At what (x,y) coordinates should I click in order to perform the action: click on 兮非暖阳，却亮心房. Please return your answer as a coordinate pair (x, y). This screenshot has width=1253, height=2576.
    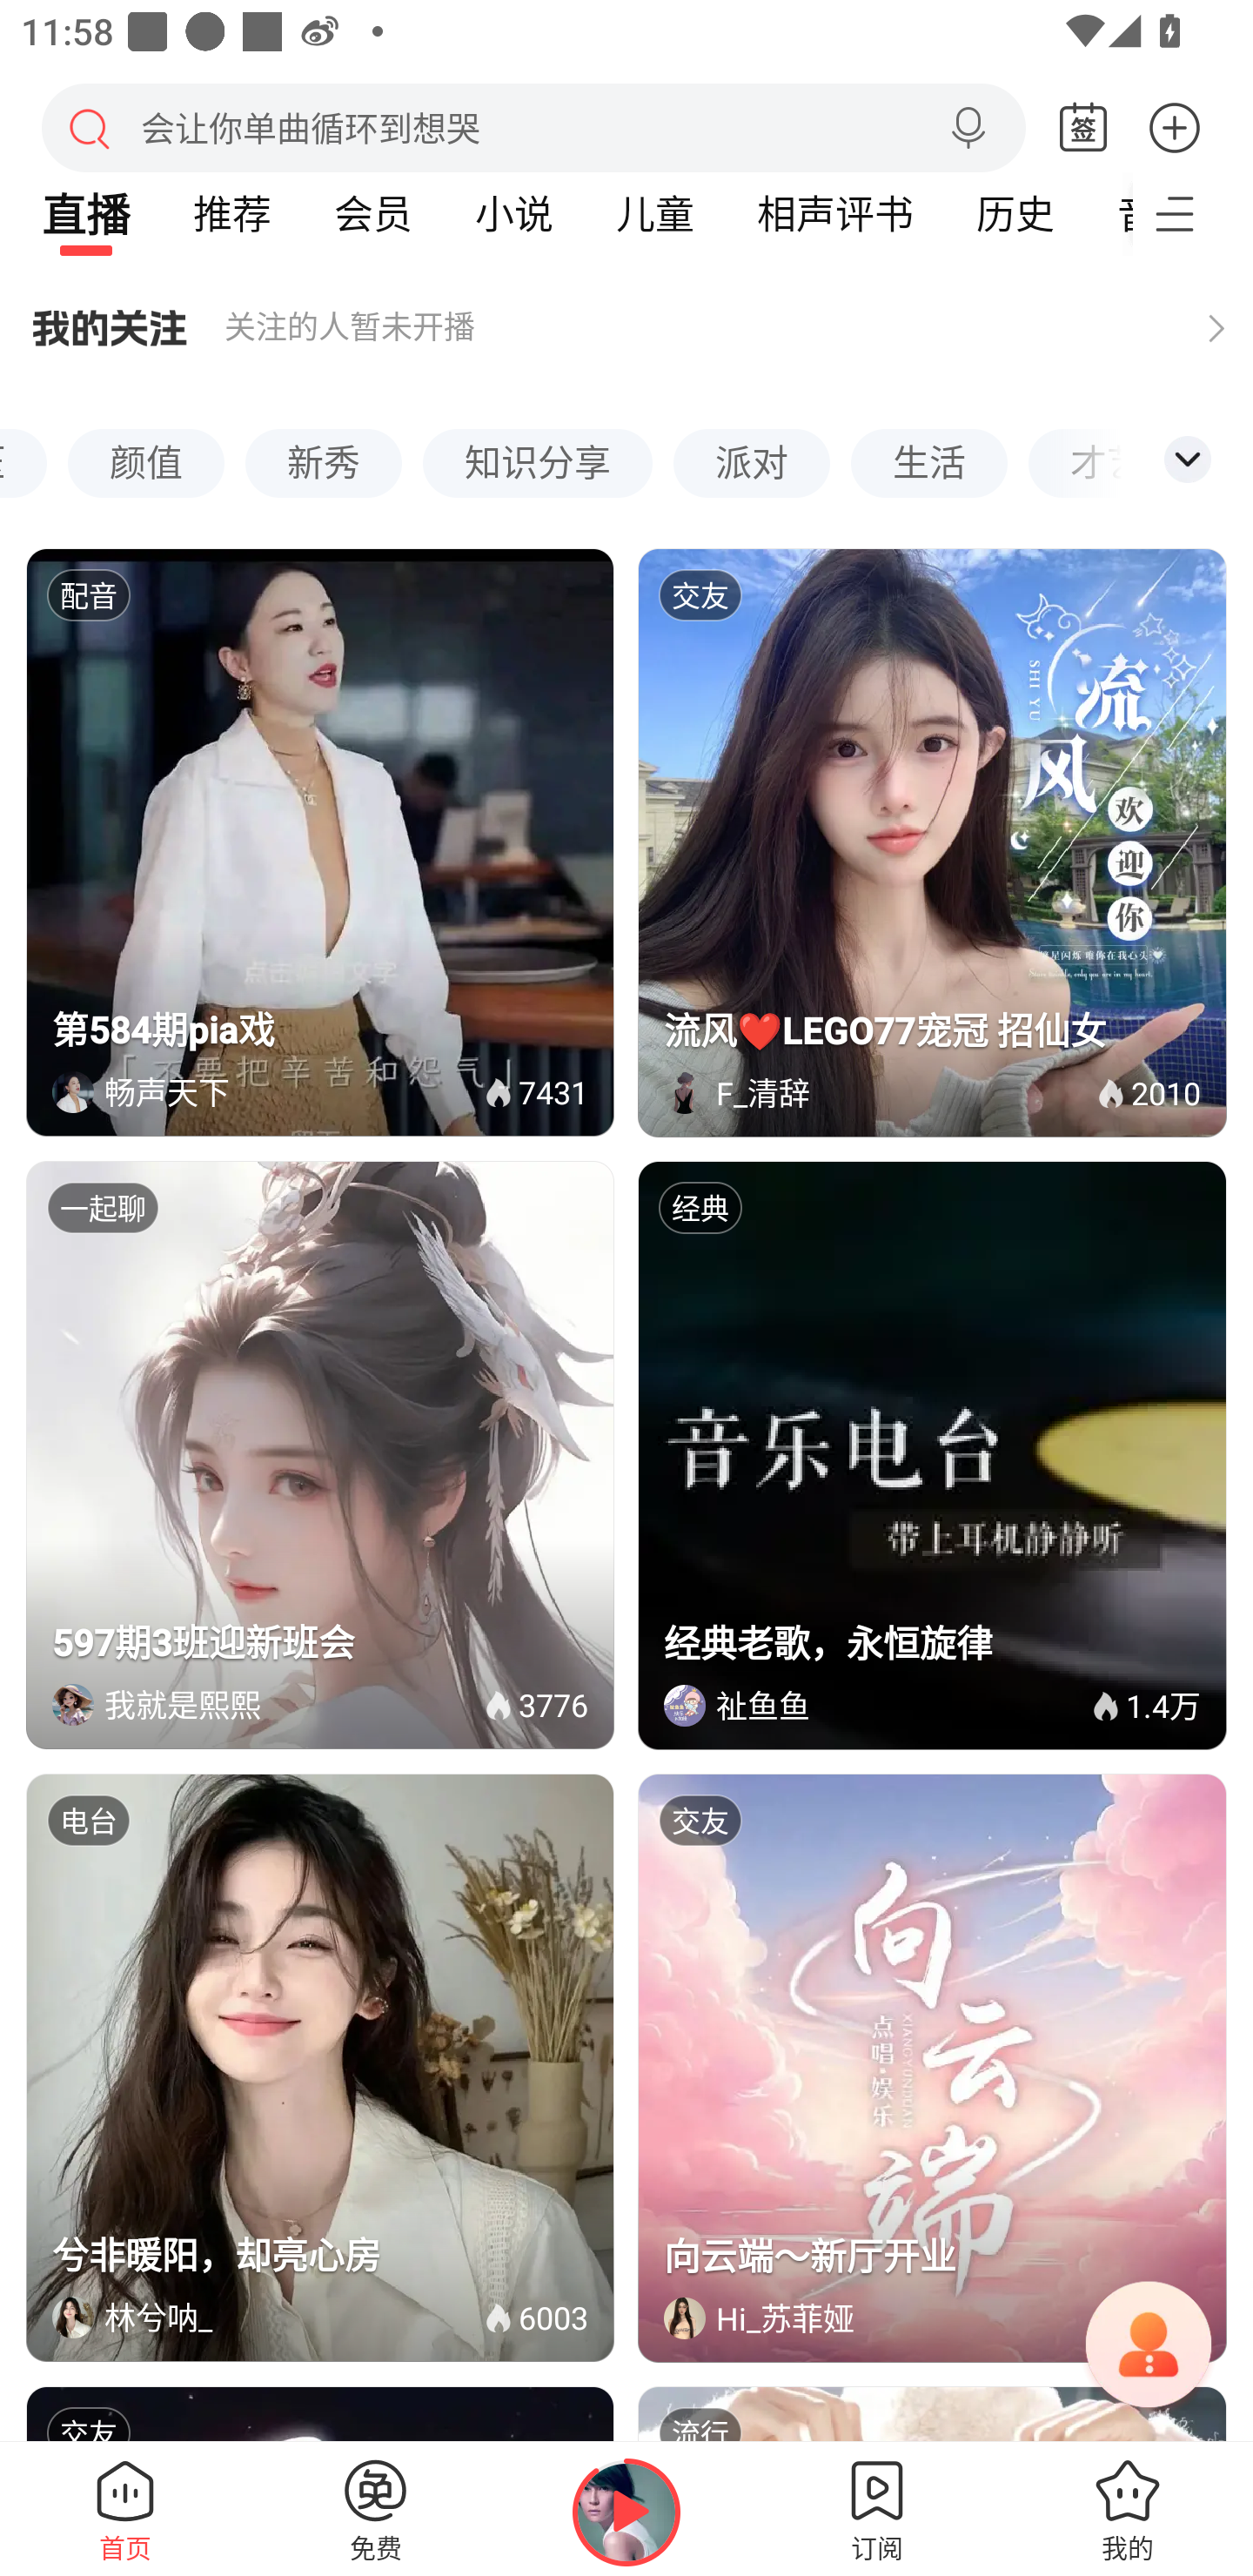
    Looking at the image, I should click on (322, 2254).